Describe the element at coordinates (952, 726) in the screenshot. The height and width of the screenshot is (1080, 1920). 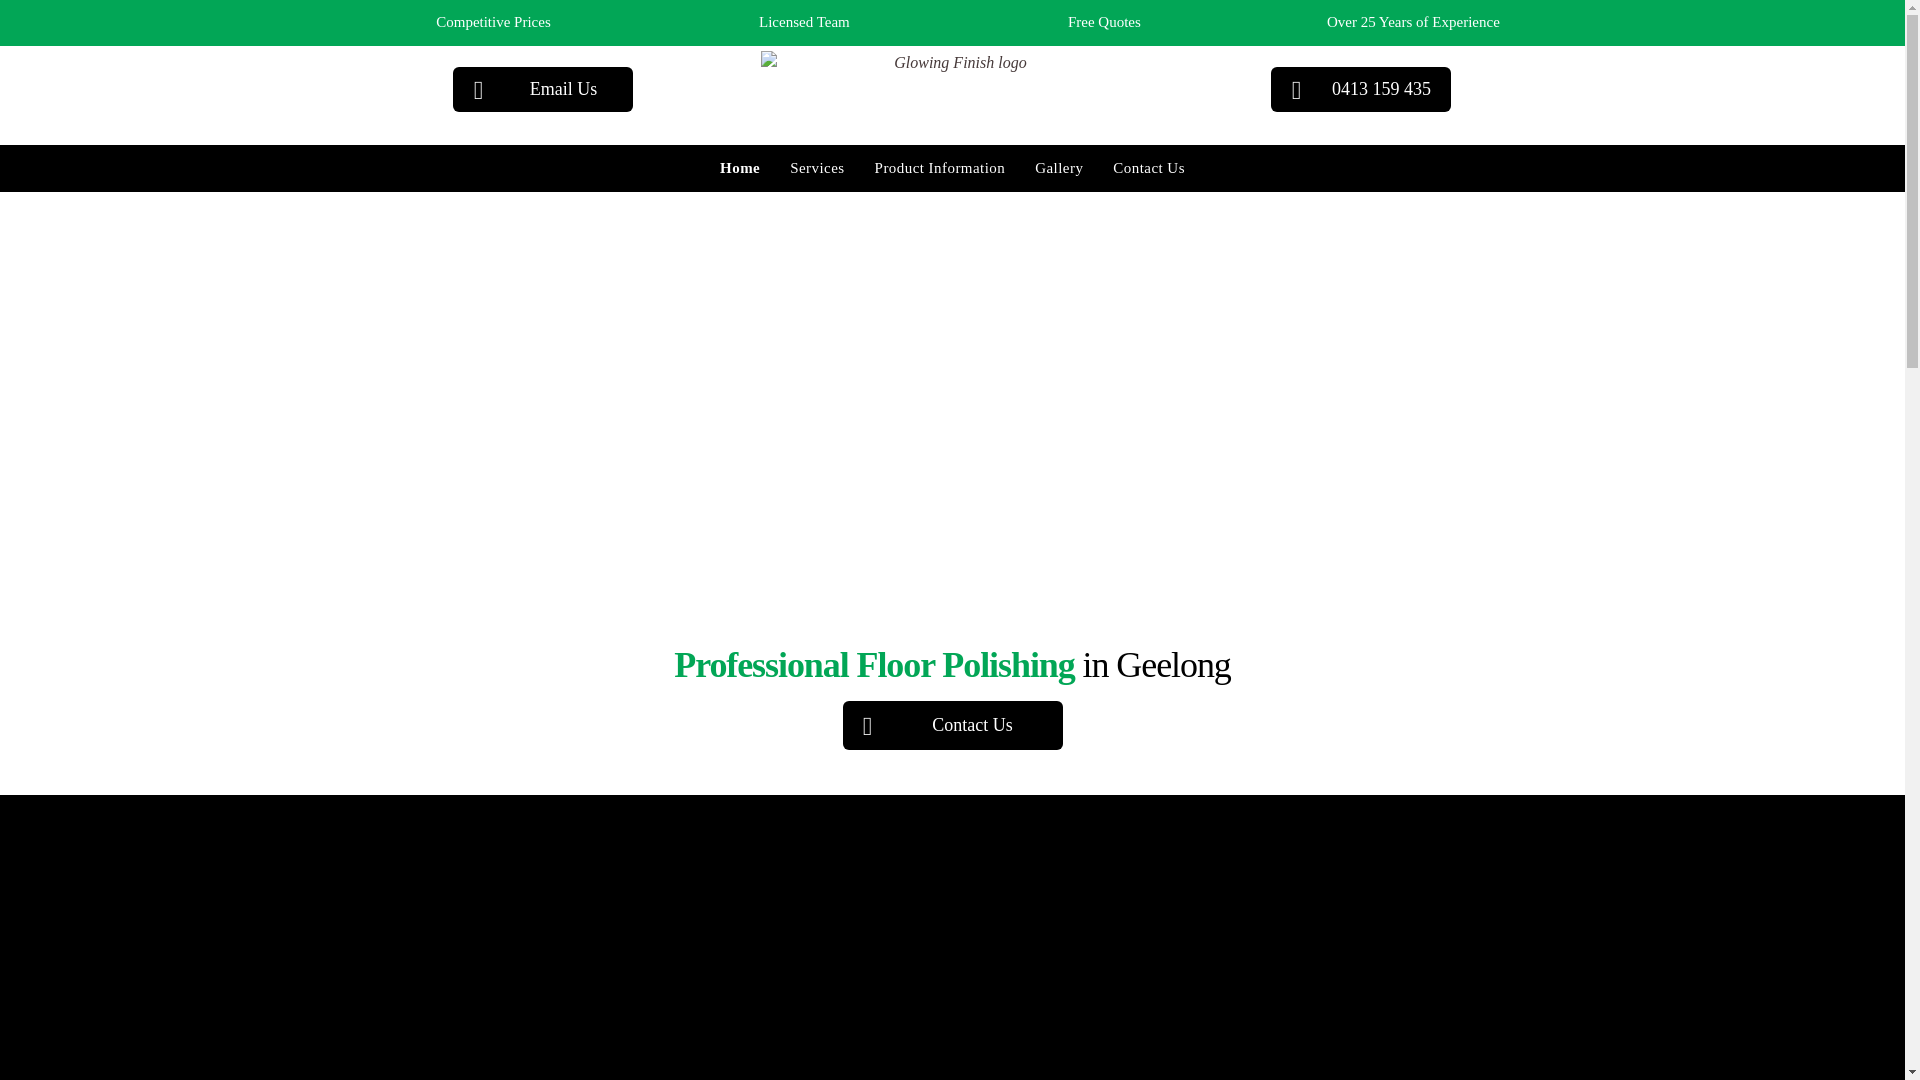
I see `Contact Us` at that location.